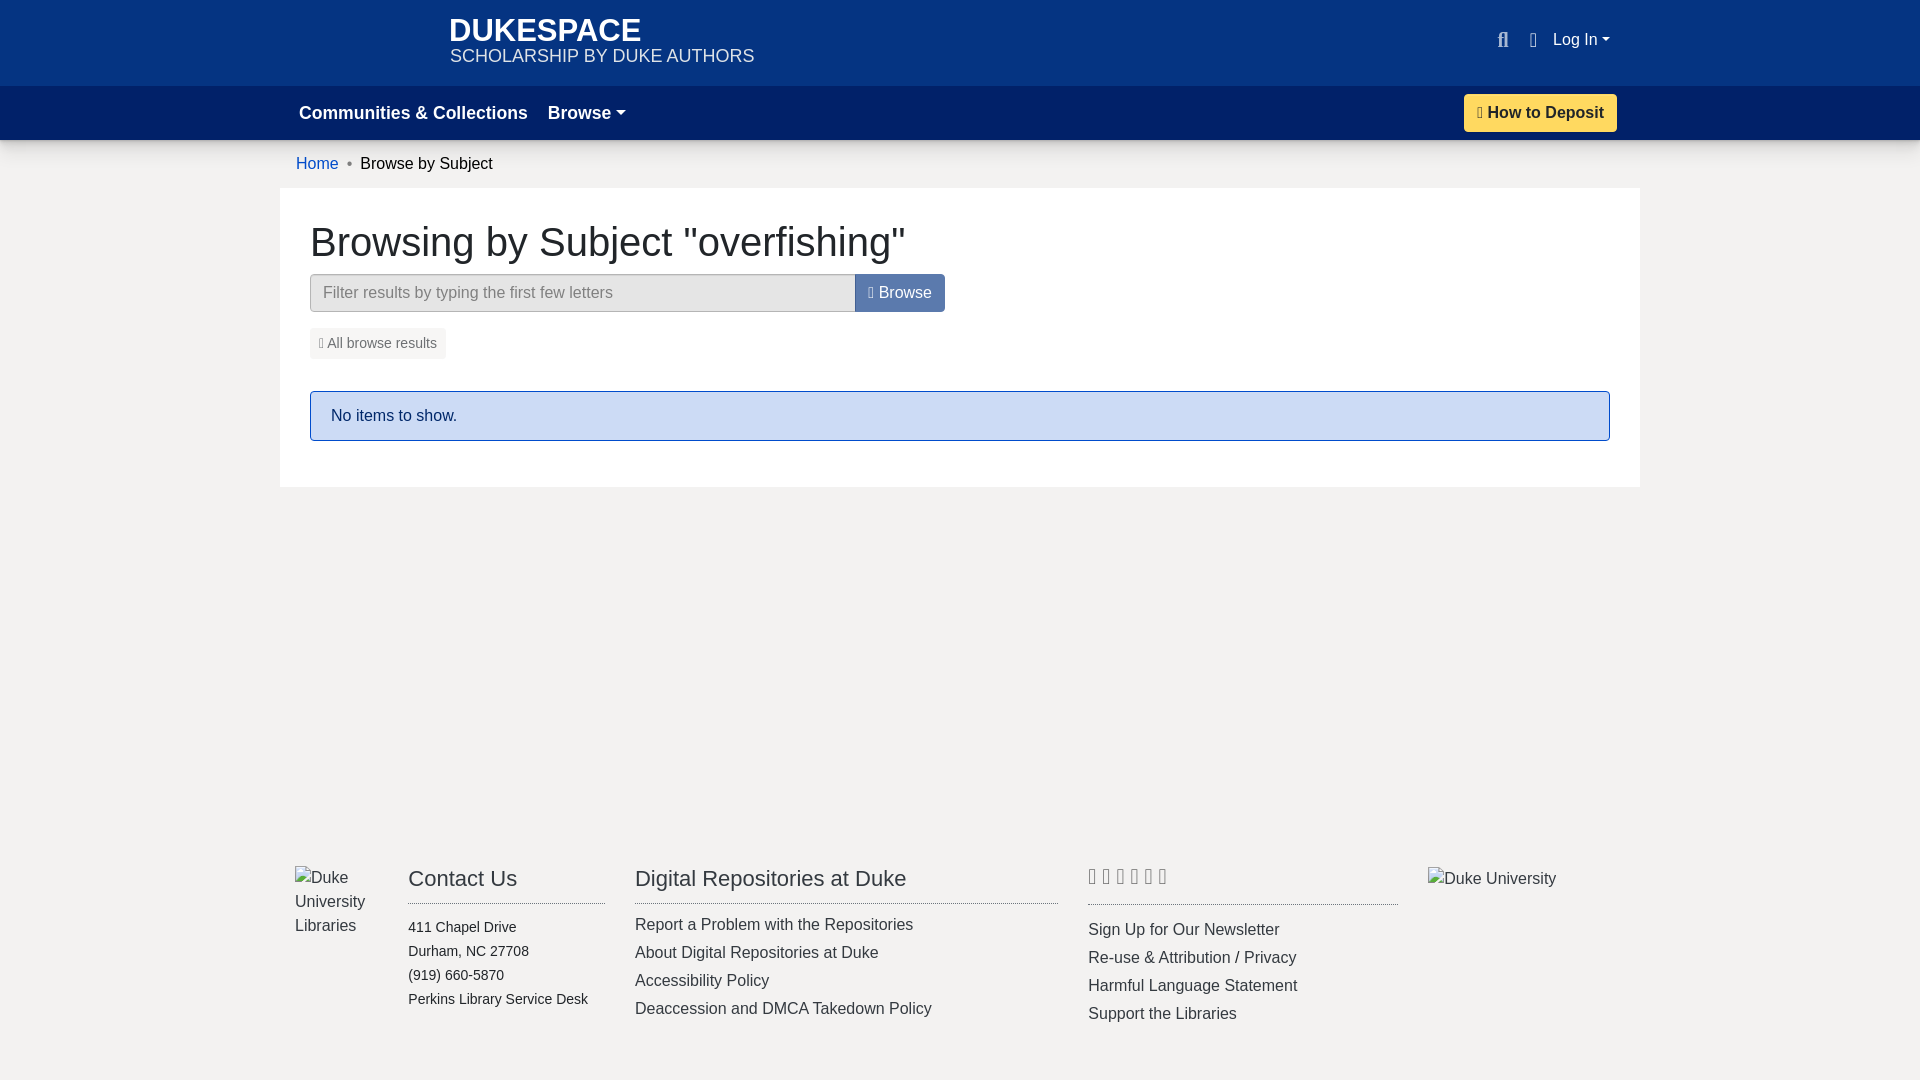 The width and height of the screenshot is (1920, 1080). I want to click on Support the Libraries, so click(1106, 882).